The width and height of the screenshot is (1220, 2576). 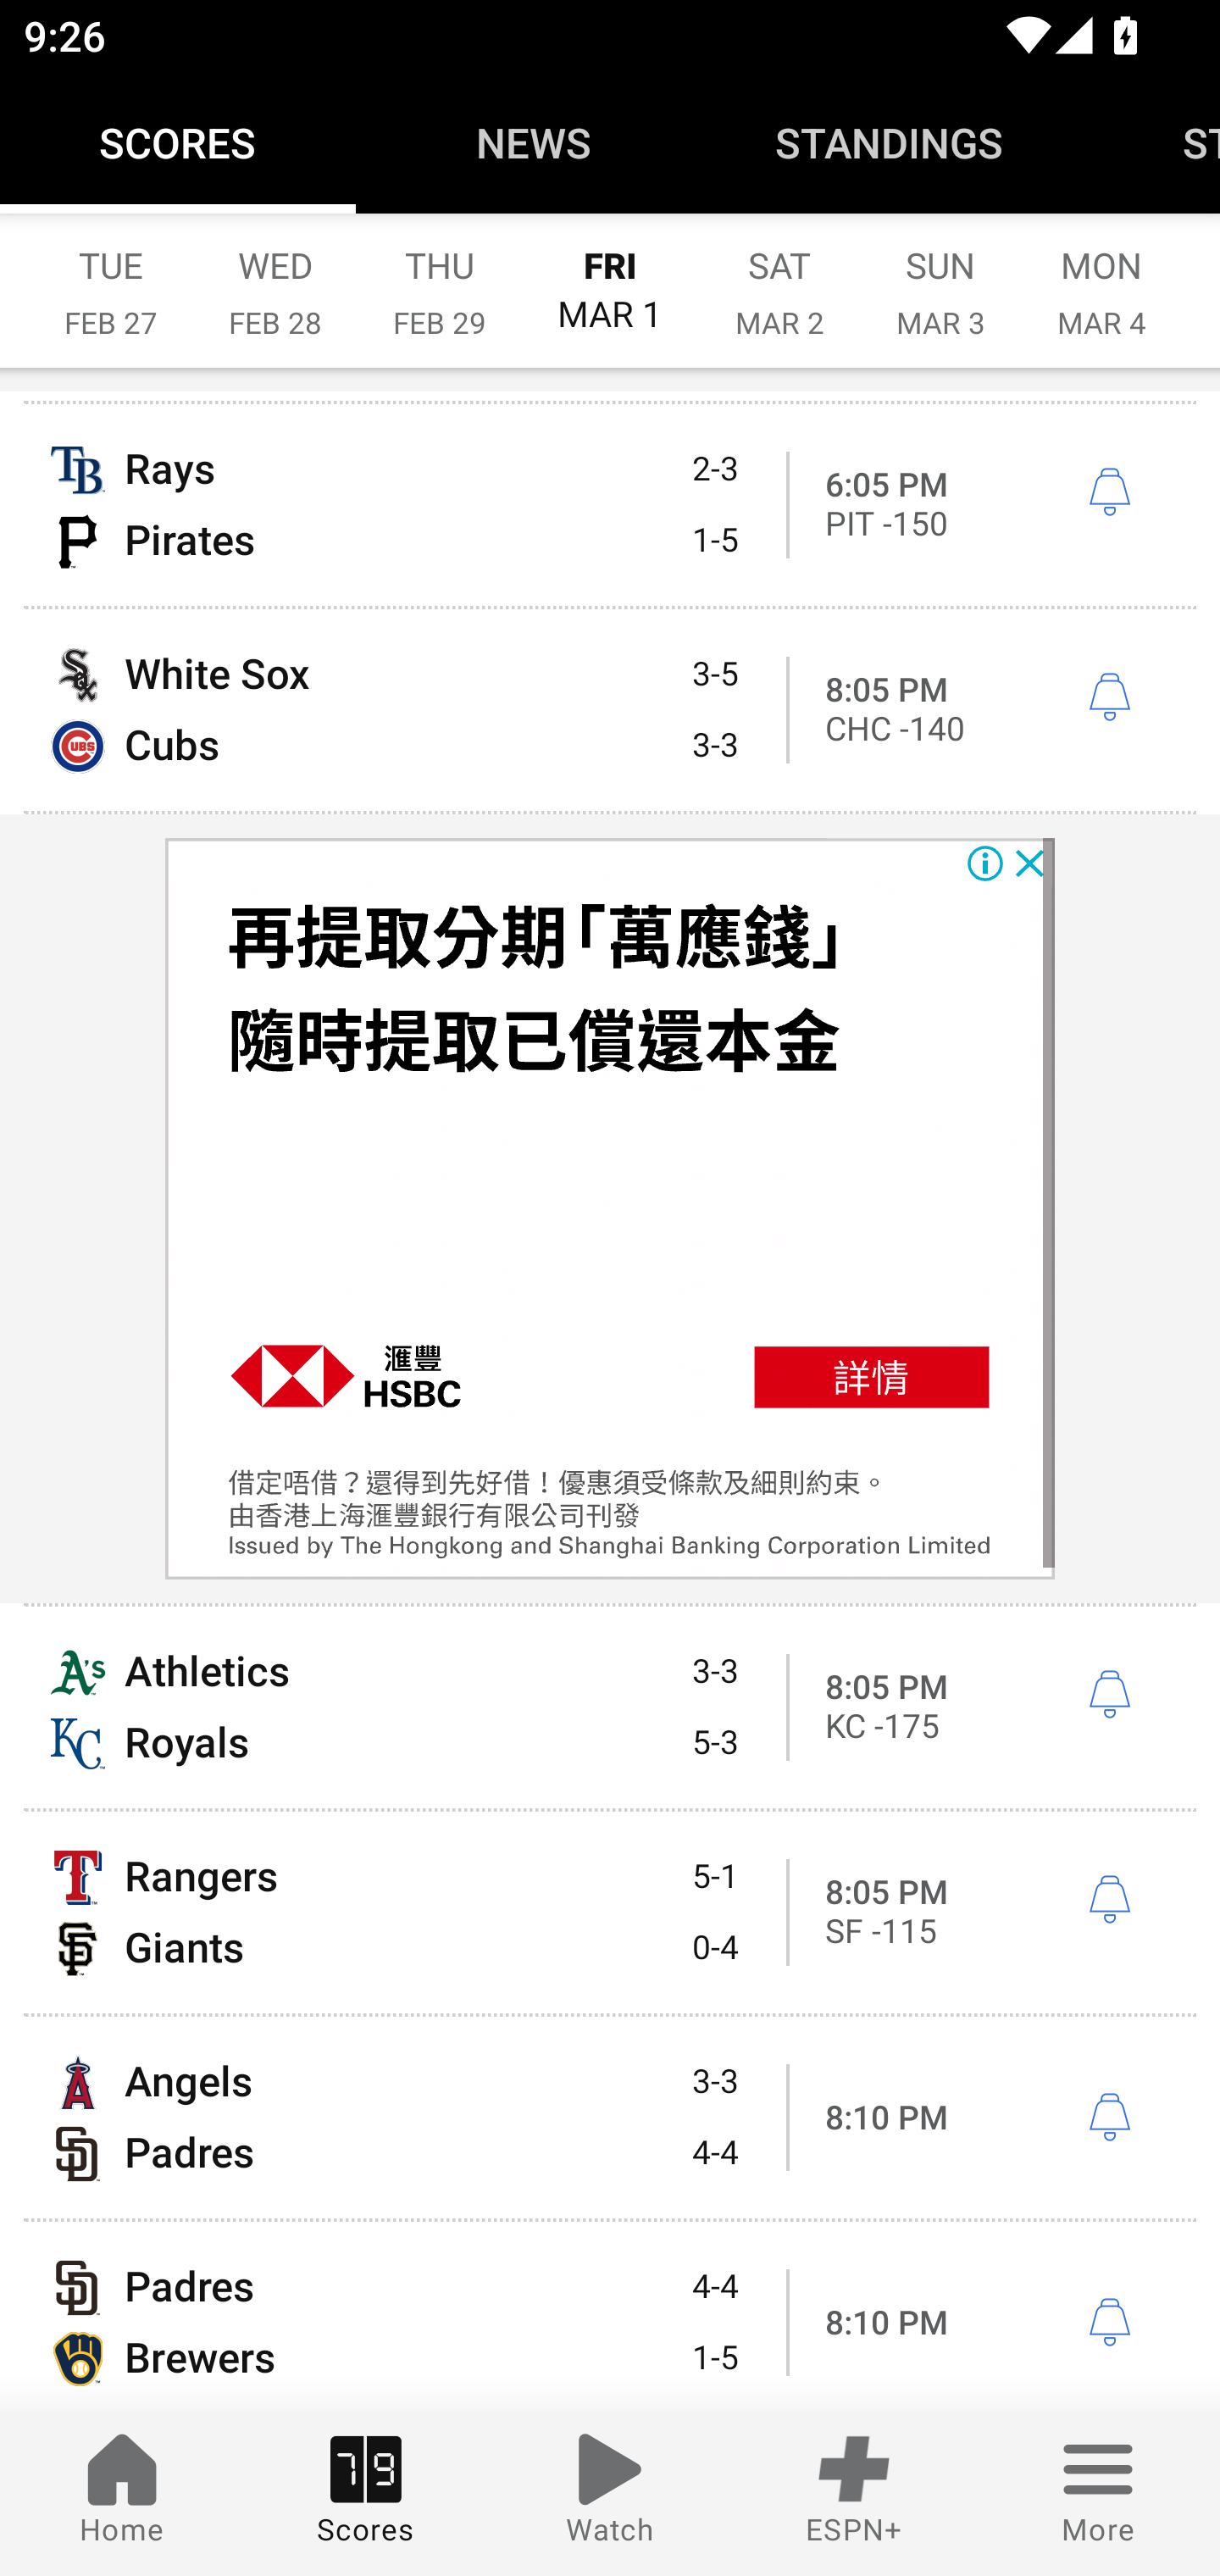 I want to click on MON MAR 4, so click(x=1101, y=275).